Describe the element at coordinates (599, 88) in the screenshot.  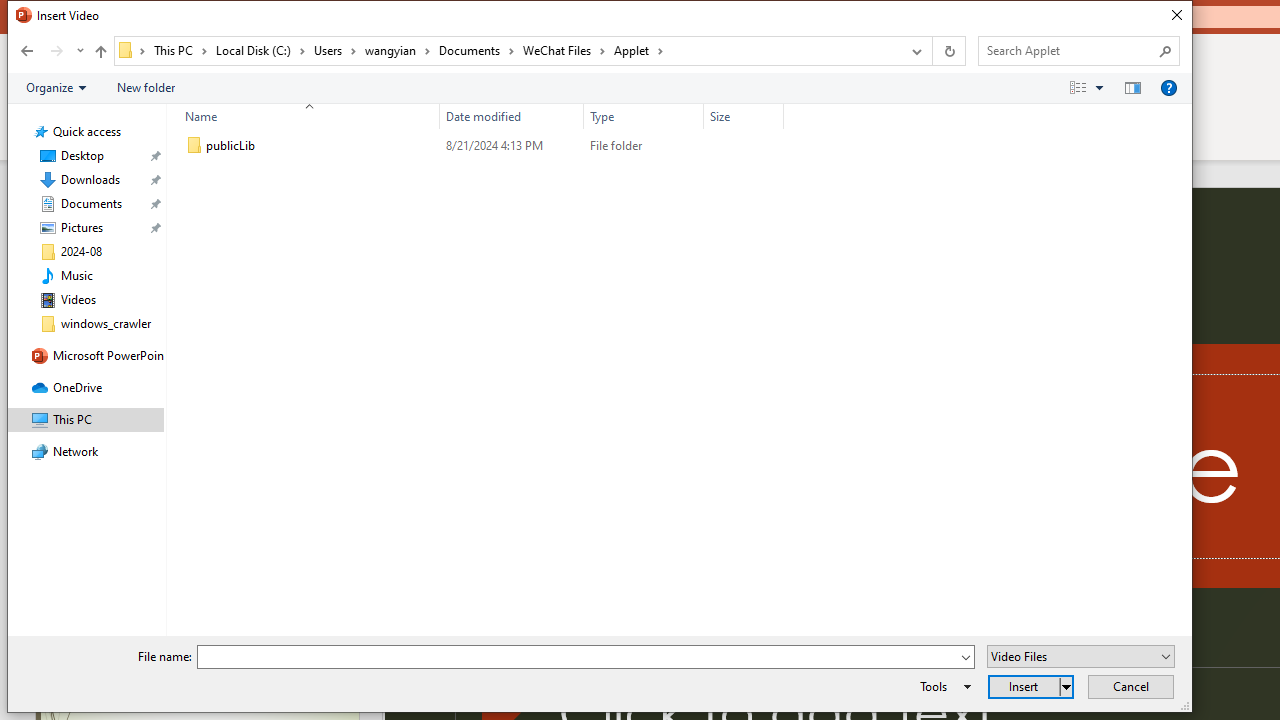
I see `Command Module` at that location.